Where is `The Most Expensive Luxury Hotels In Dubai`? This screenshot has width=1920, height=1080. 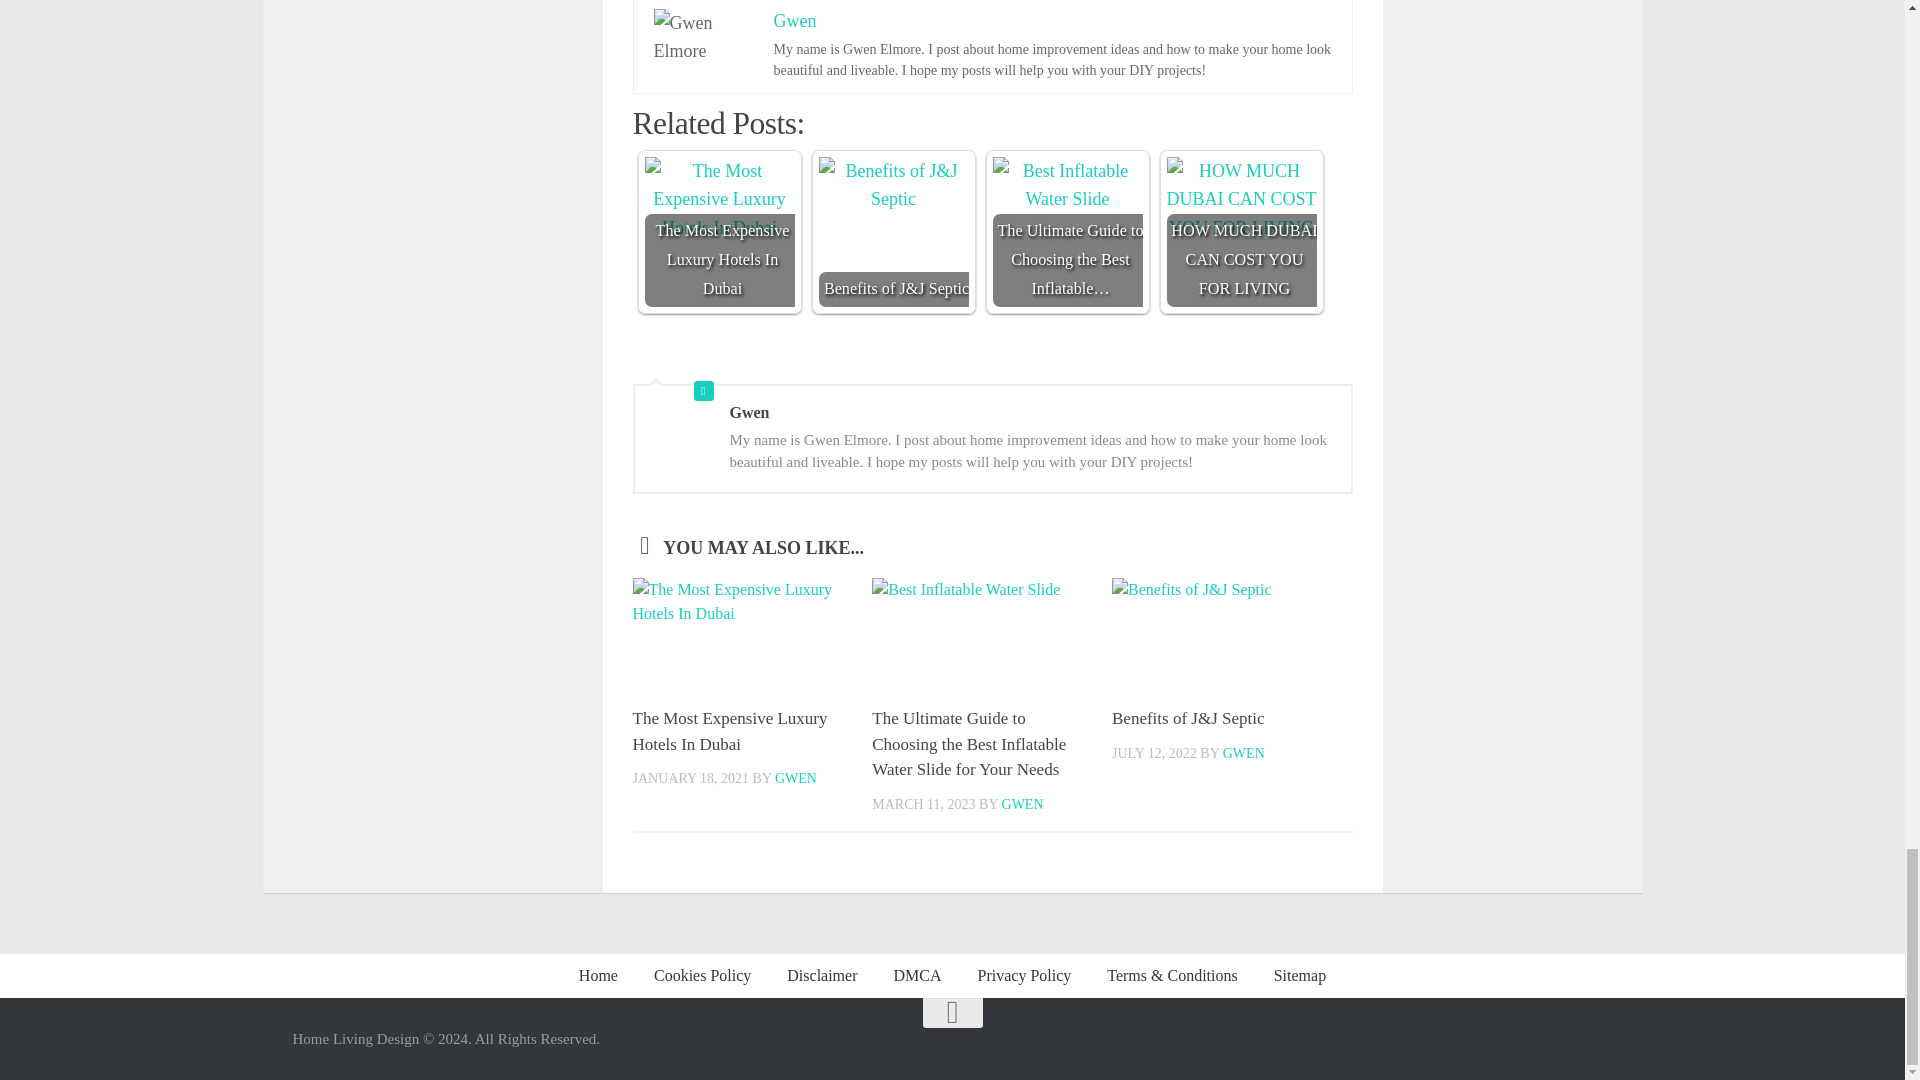
The Most Expensive Luxury Hotels In Dubai is located at coordinates (718, 200).